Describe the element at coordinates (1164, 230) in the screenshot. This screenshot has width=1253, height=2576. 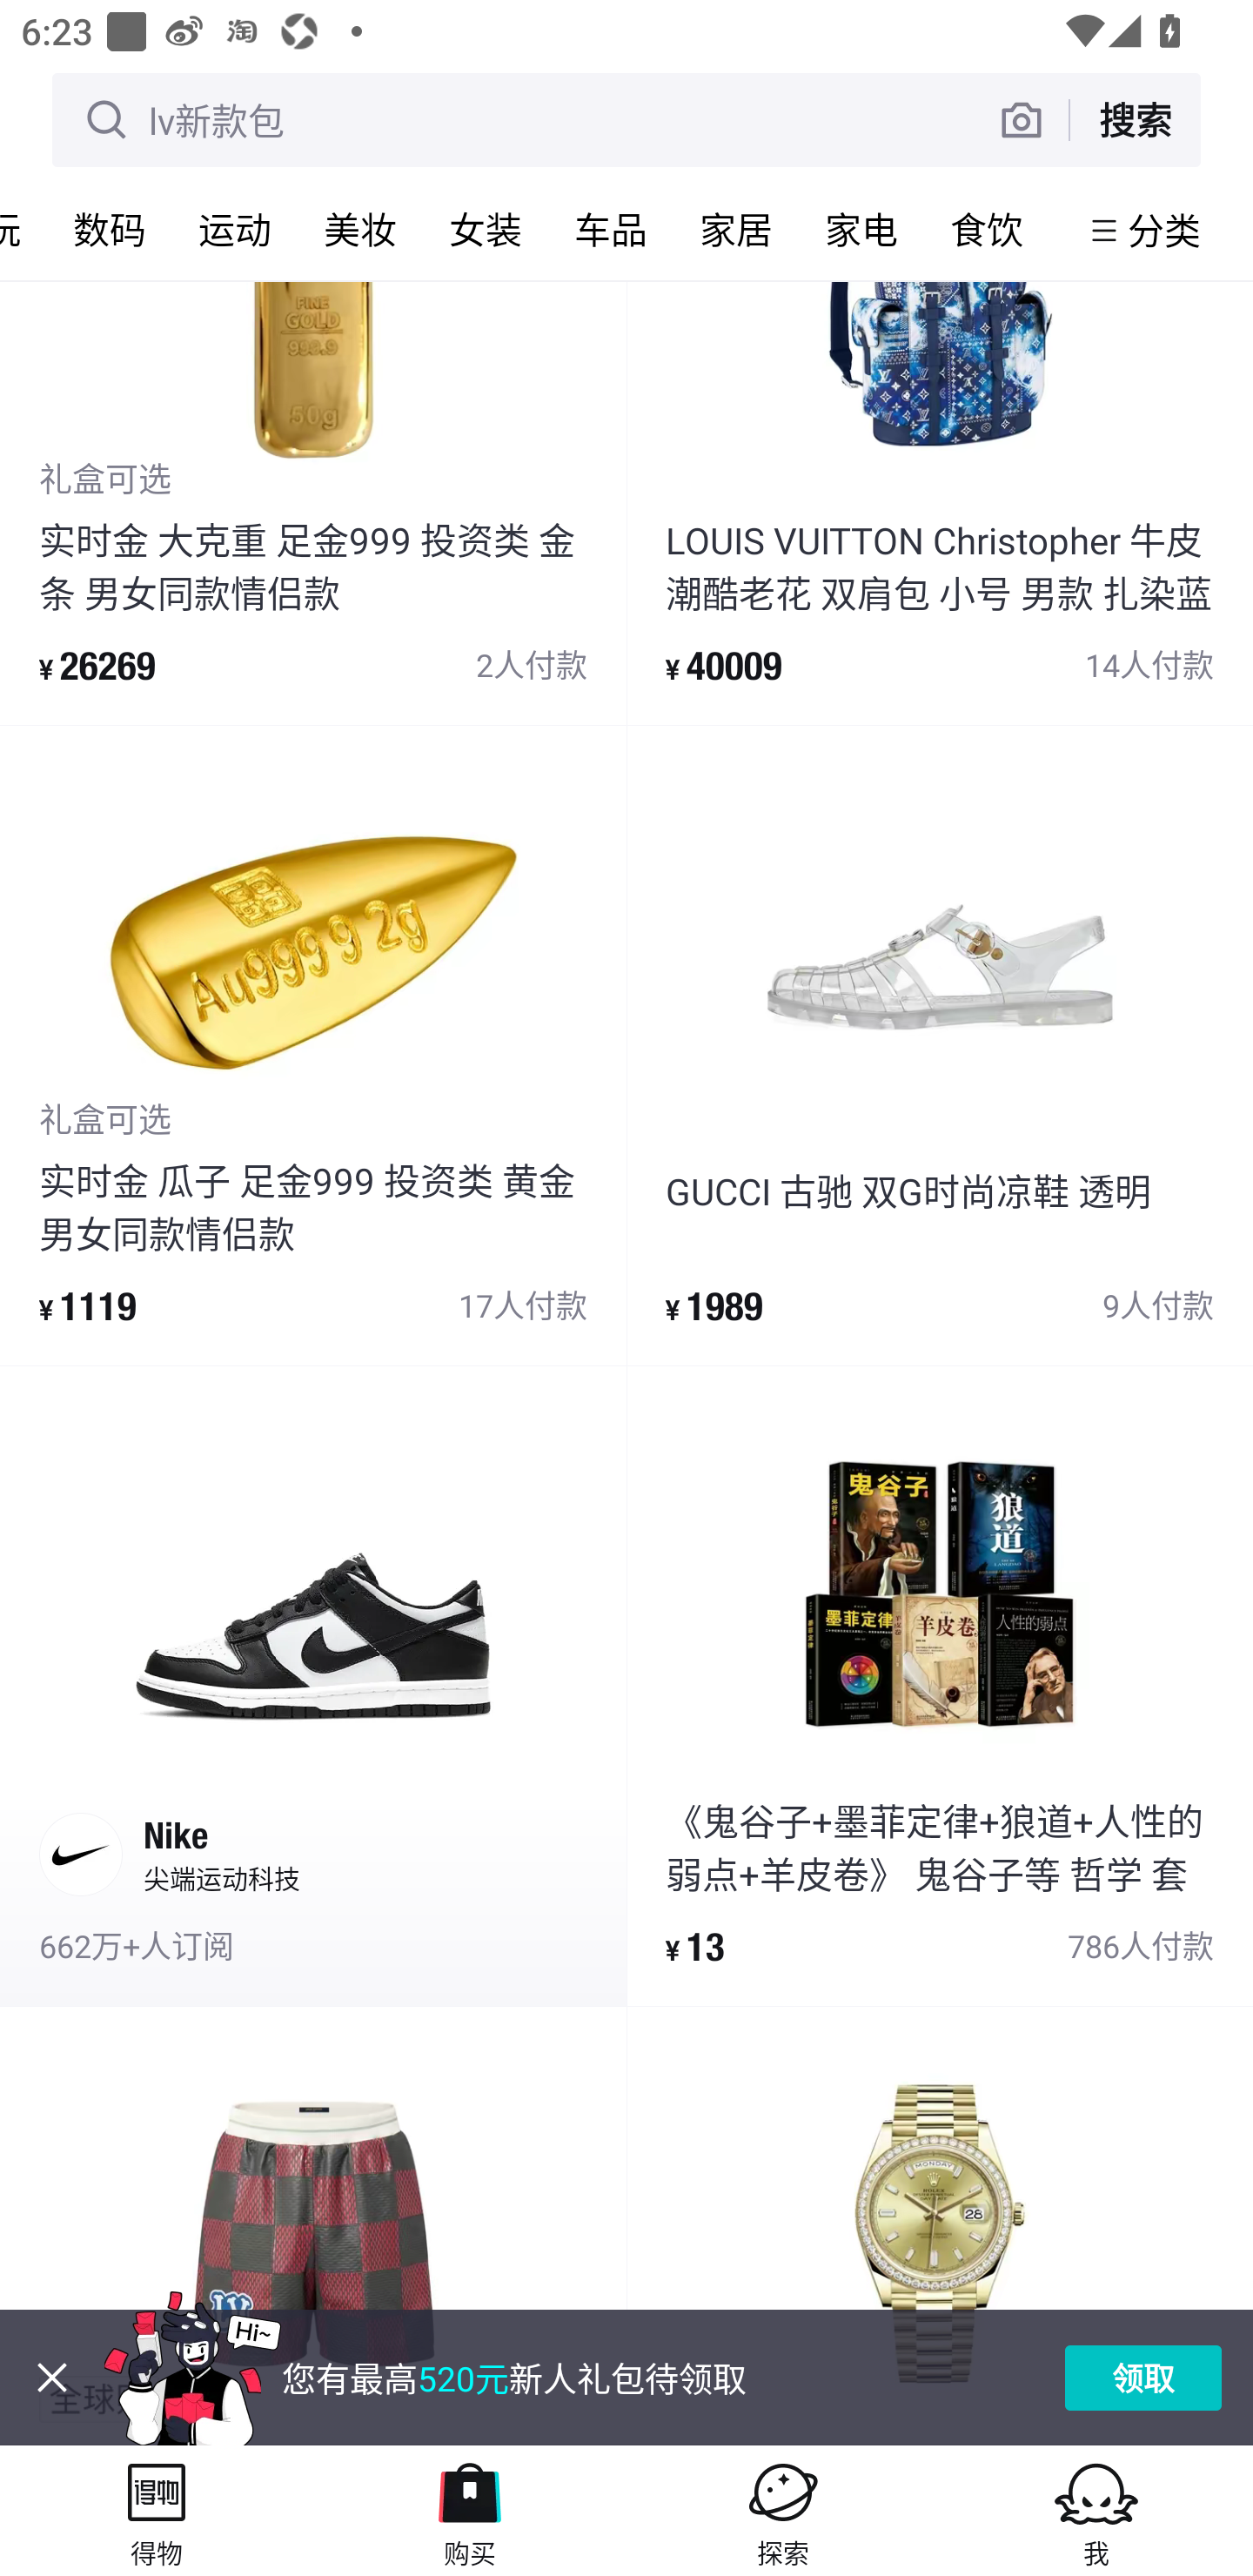
I see `分类` at that location.